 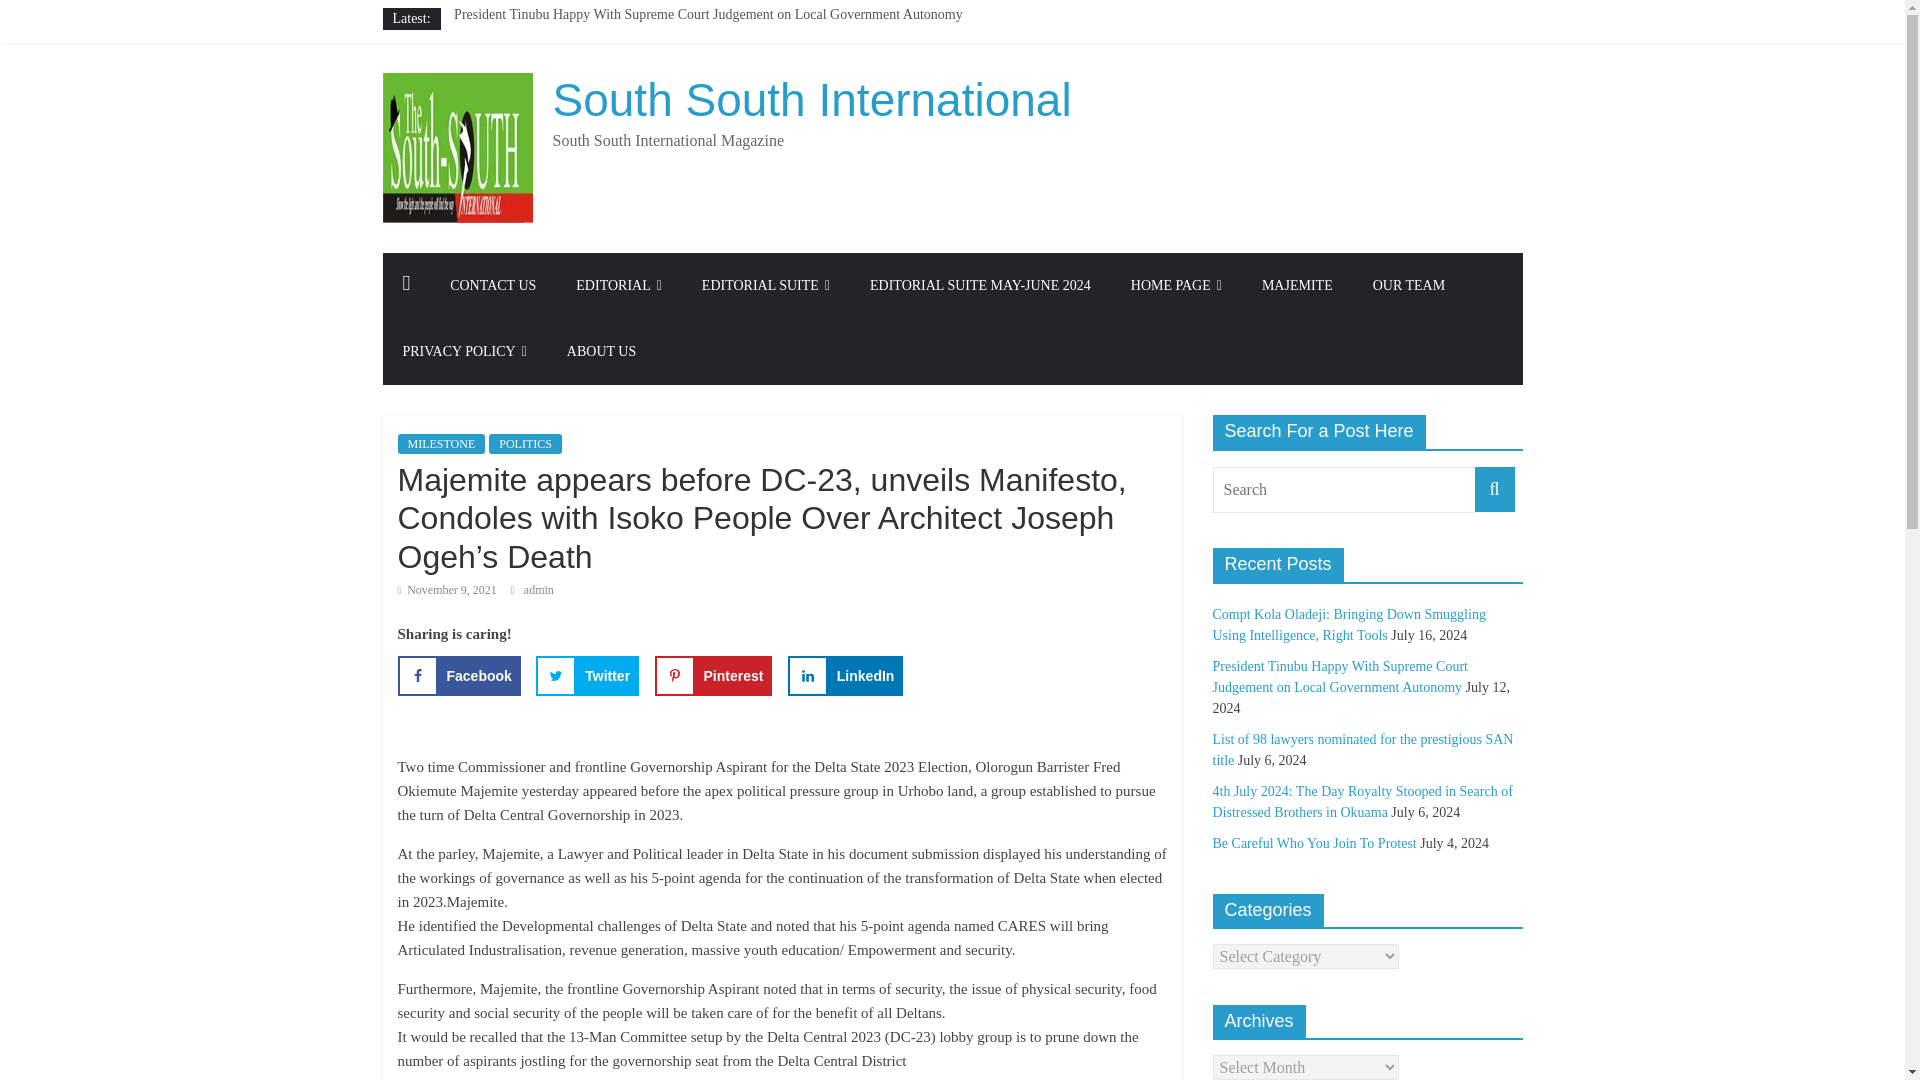 What do you see at coordinates (980, 285) in the screenshot?
I see `EDITORIAL SUITE MAY-JUNE 2024` at bounding box center [980, 285].